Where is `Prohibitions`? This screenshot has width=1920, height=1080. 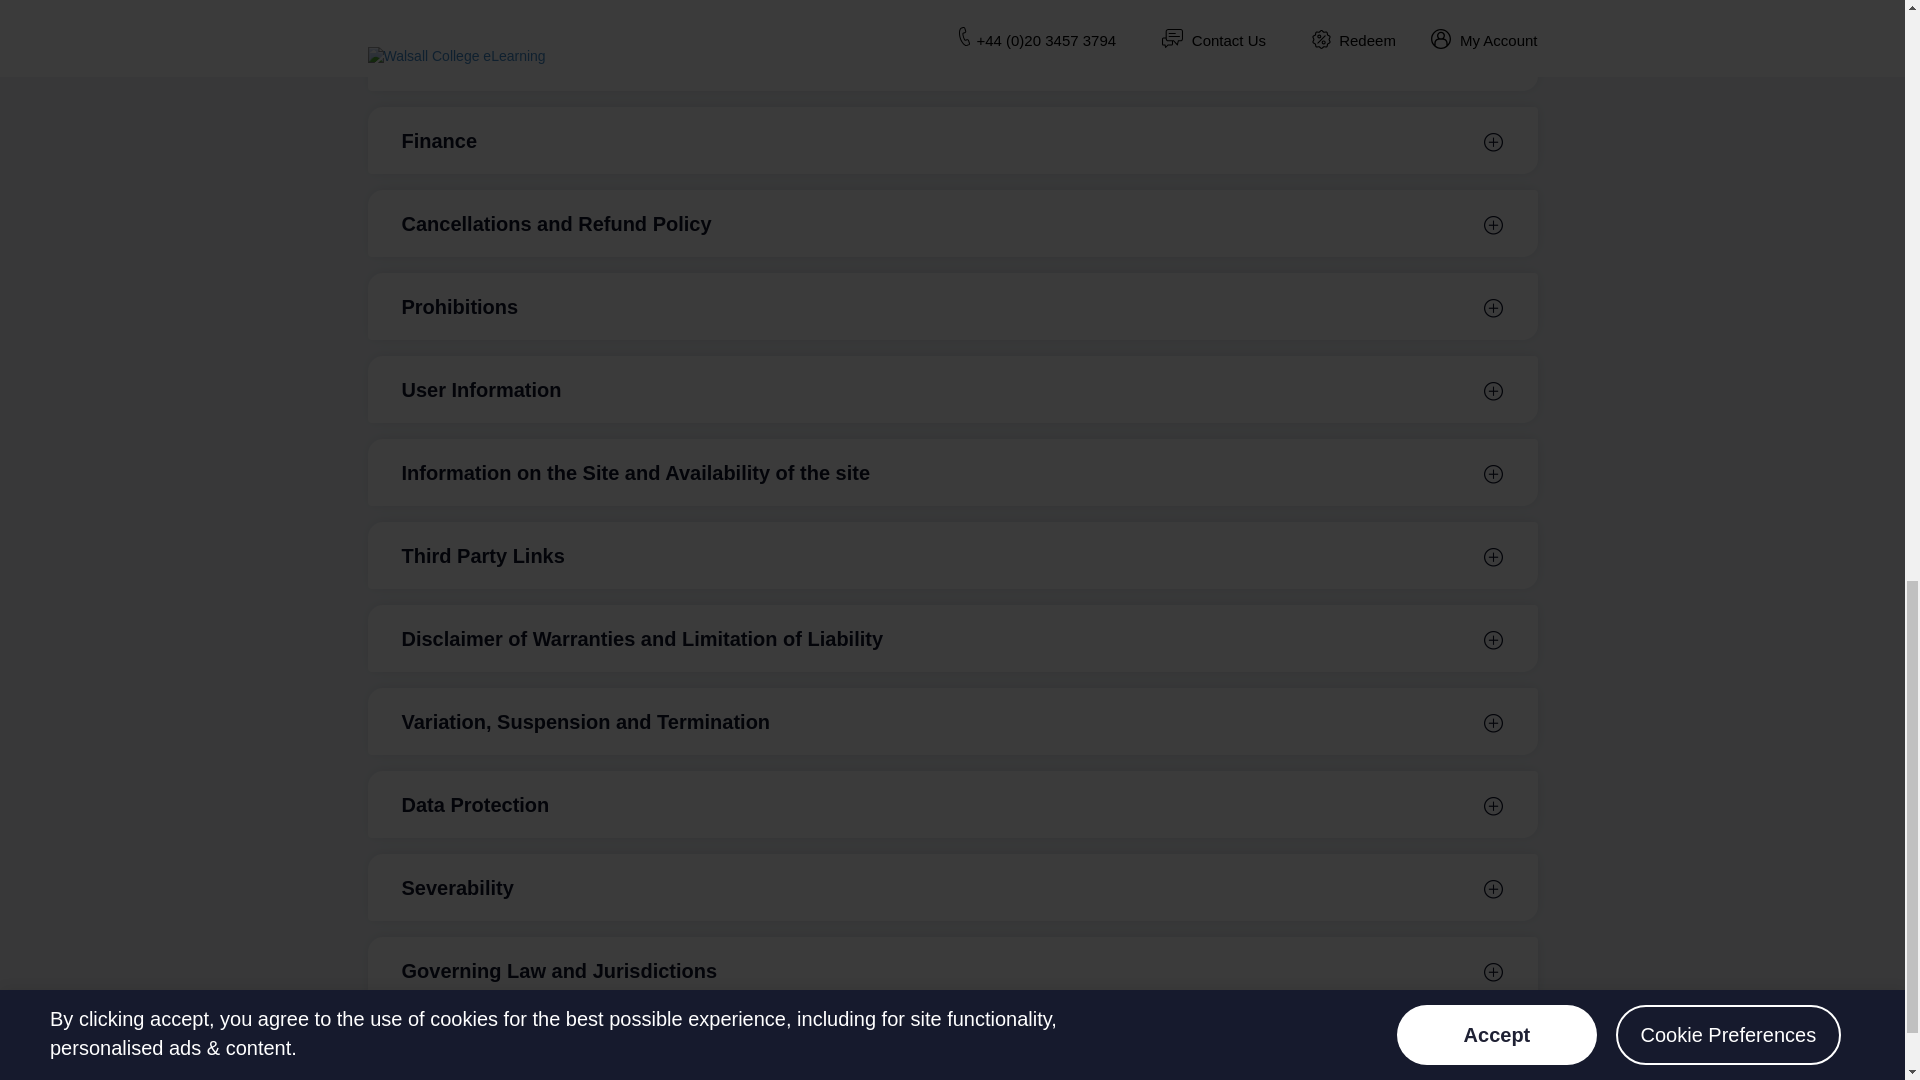 Prohibitions is located at coordinates (952, 306).